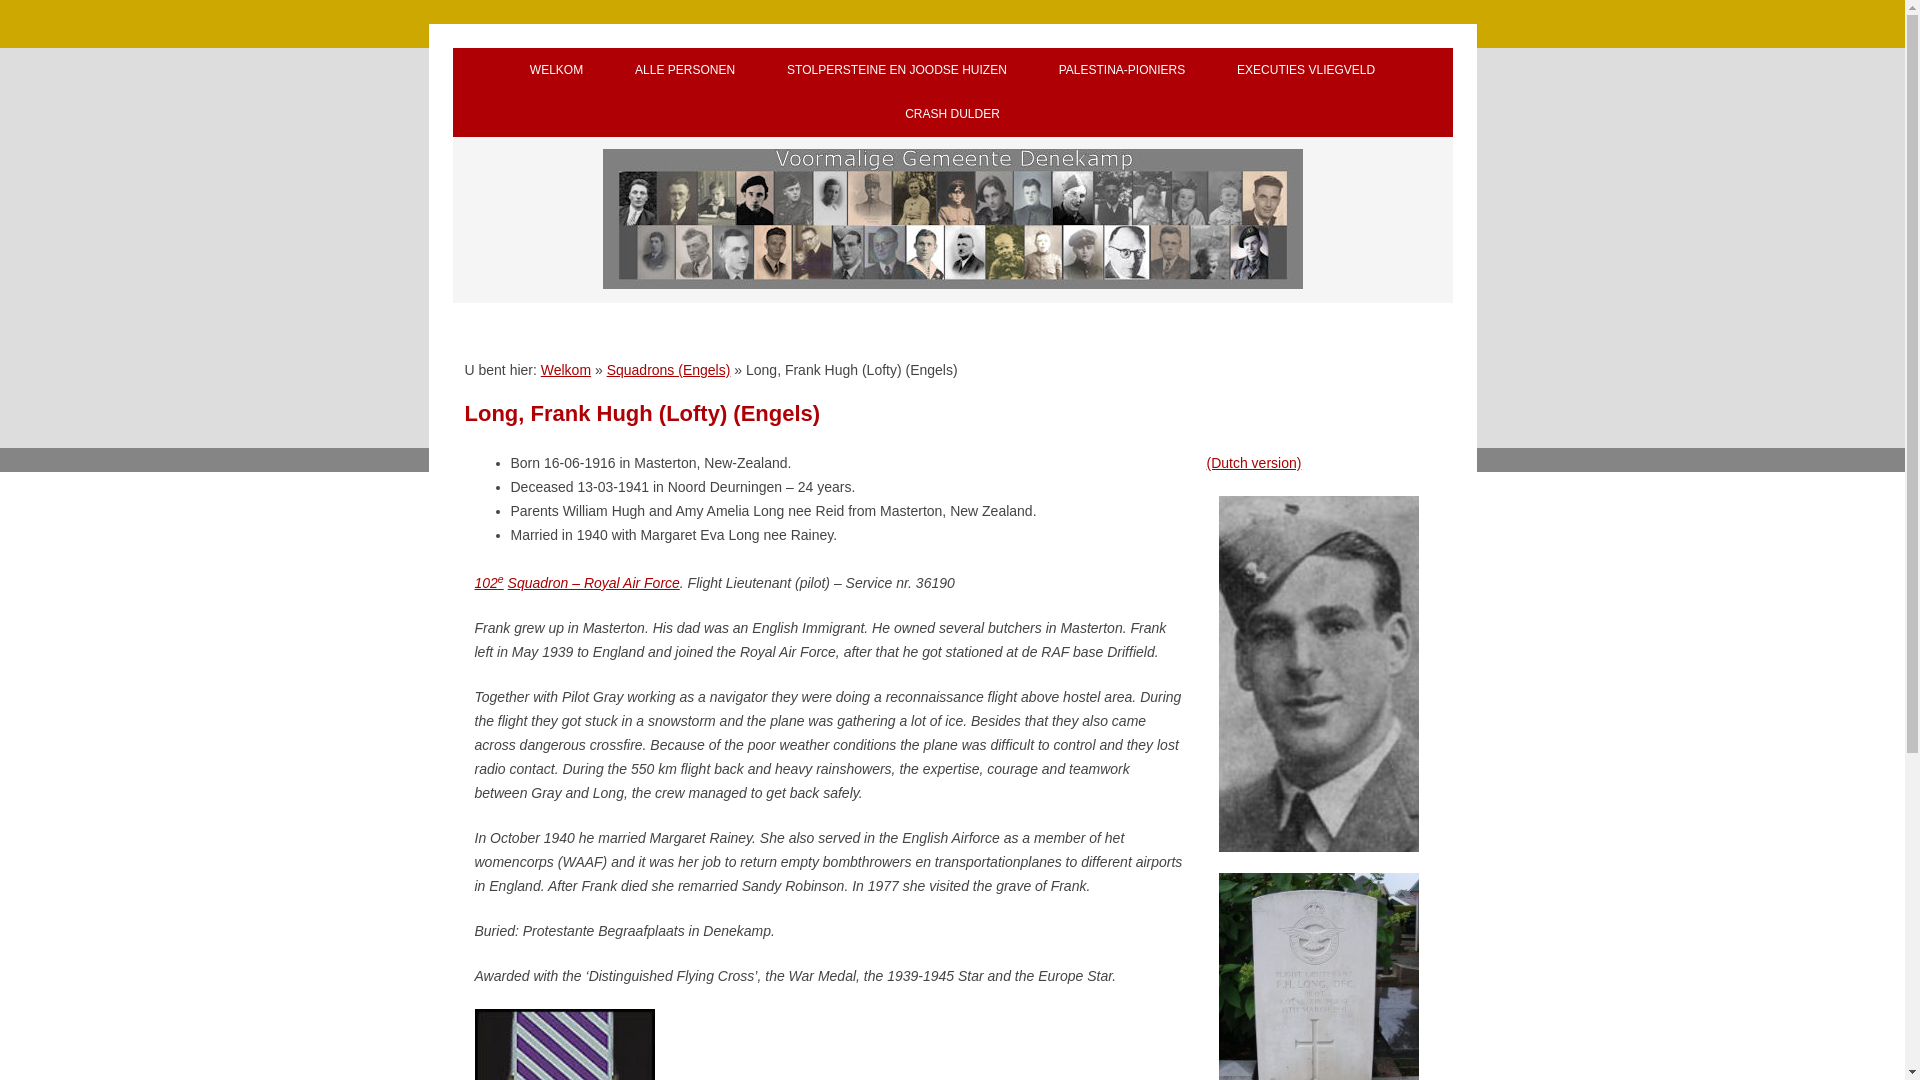  I want to click on CRASH DULDER, so click(952, 114).